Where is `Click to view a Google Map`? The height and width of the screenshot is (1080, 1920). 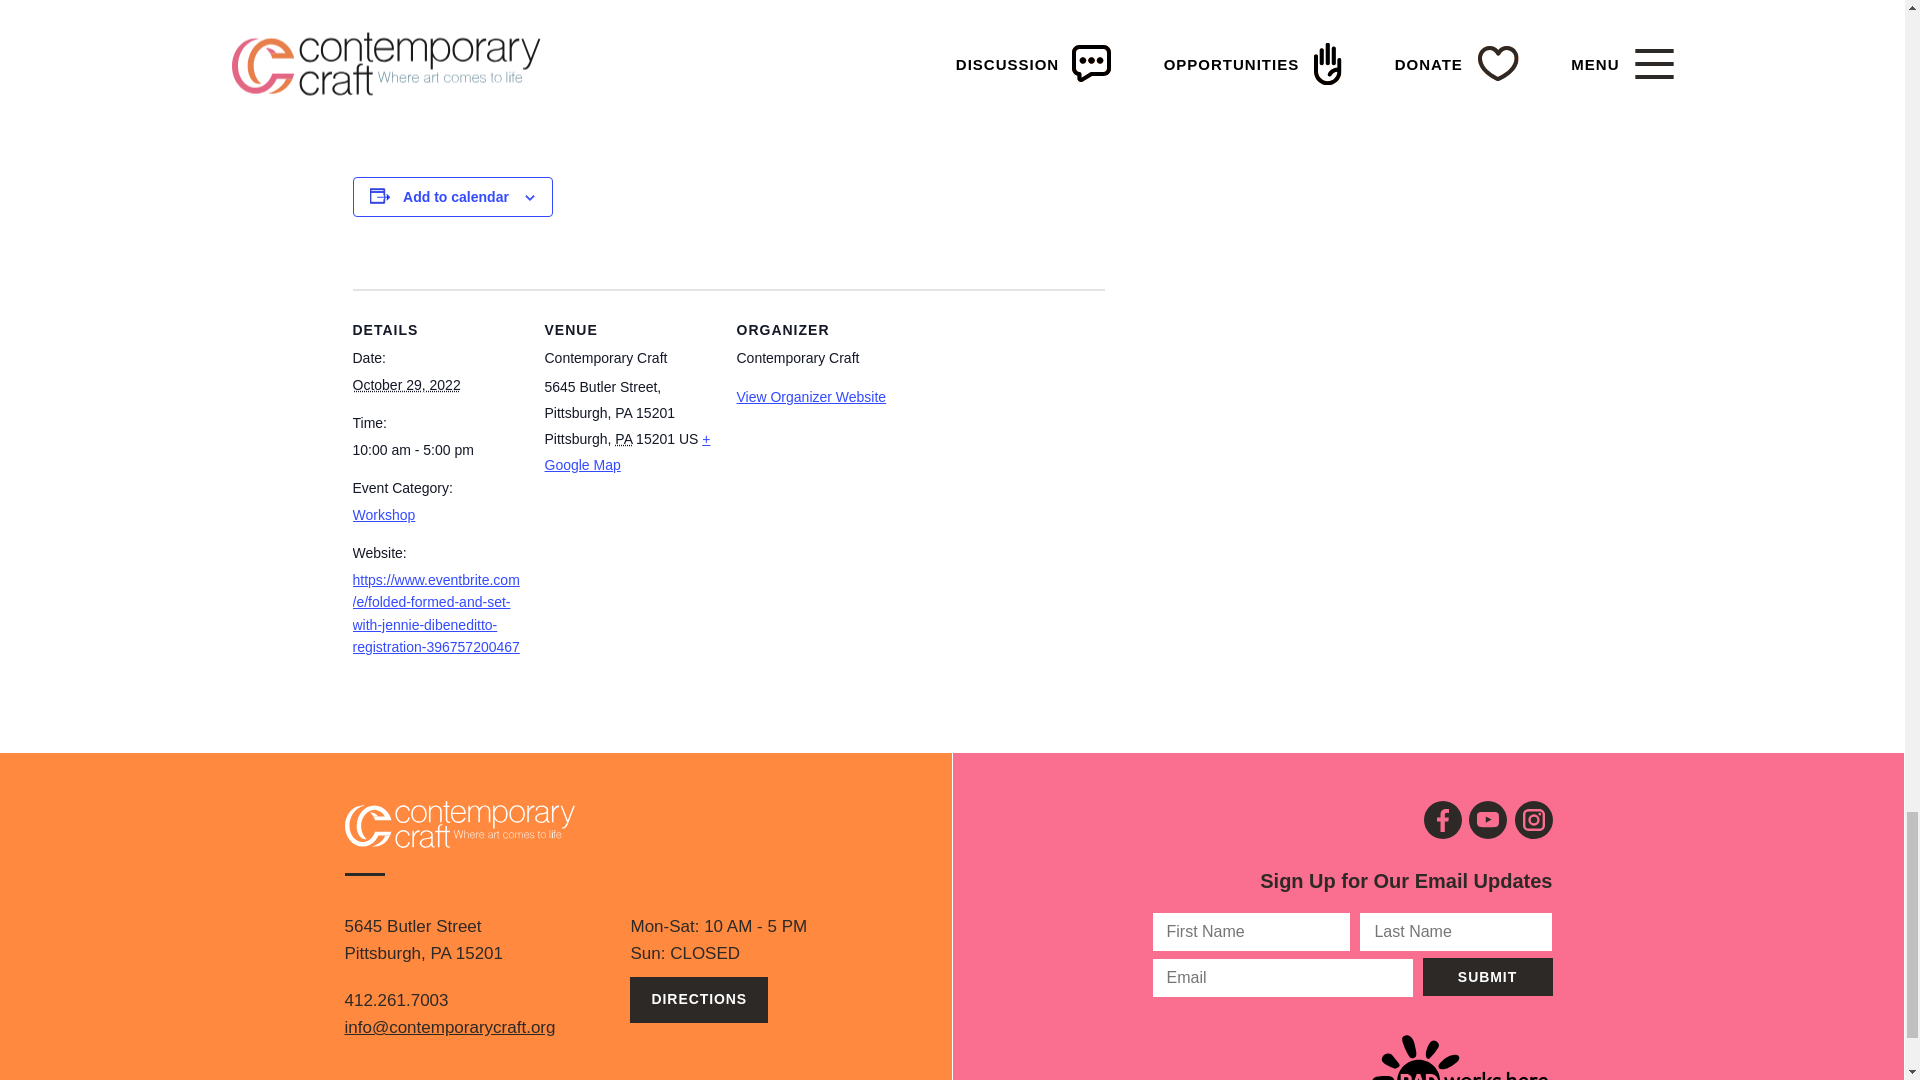 Click to view a Google Map is located at coordinates (626, 452).